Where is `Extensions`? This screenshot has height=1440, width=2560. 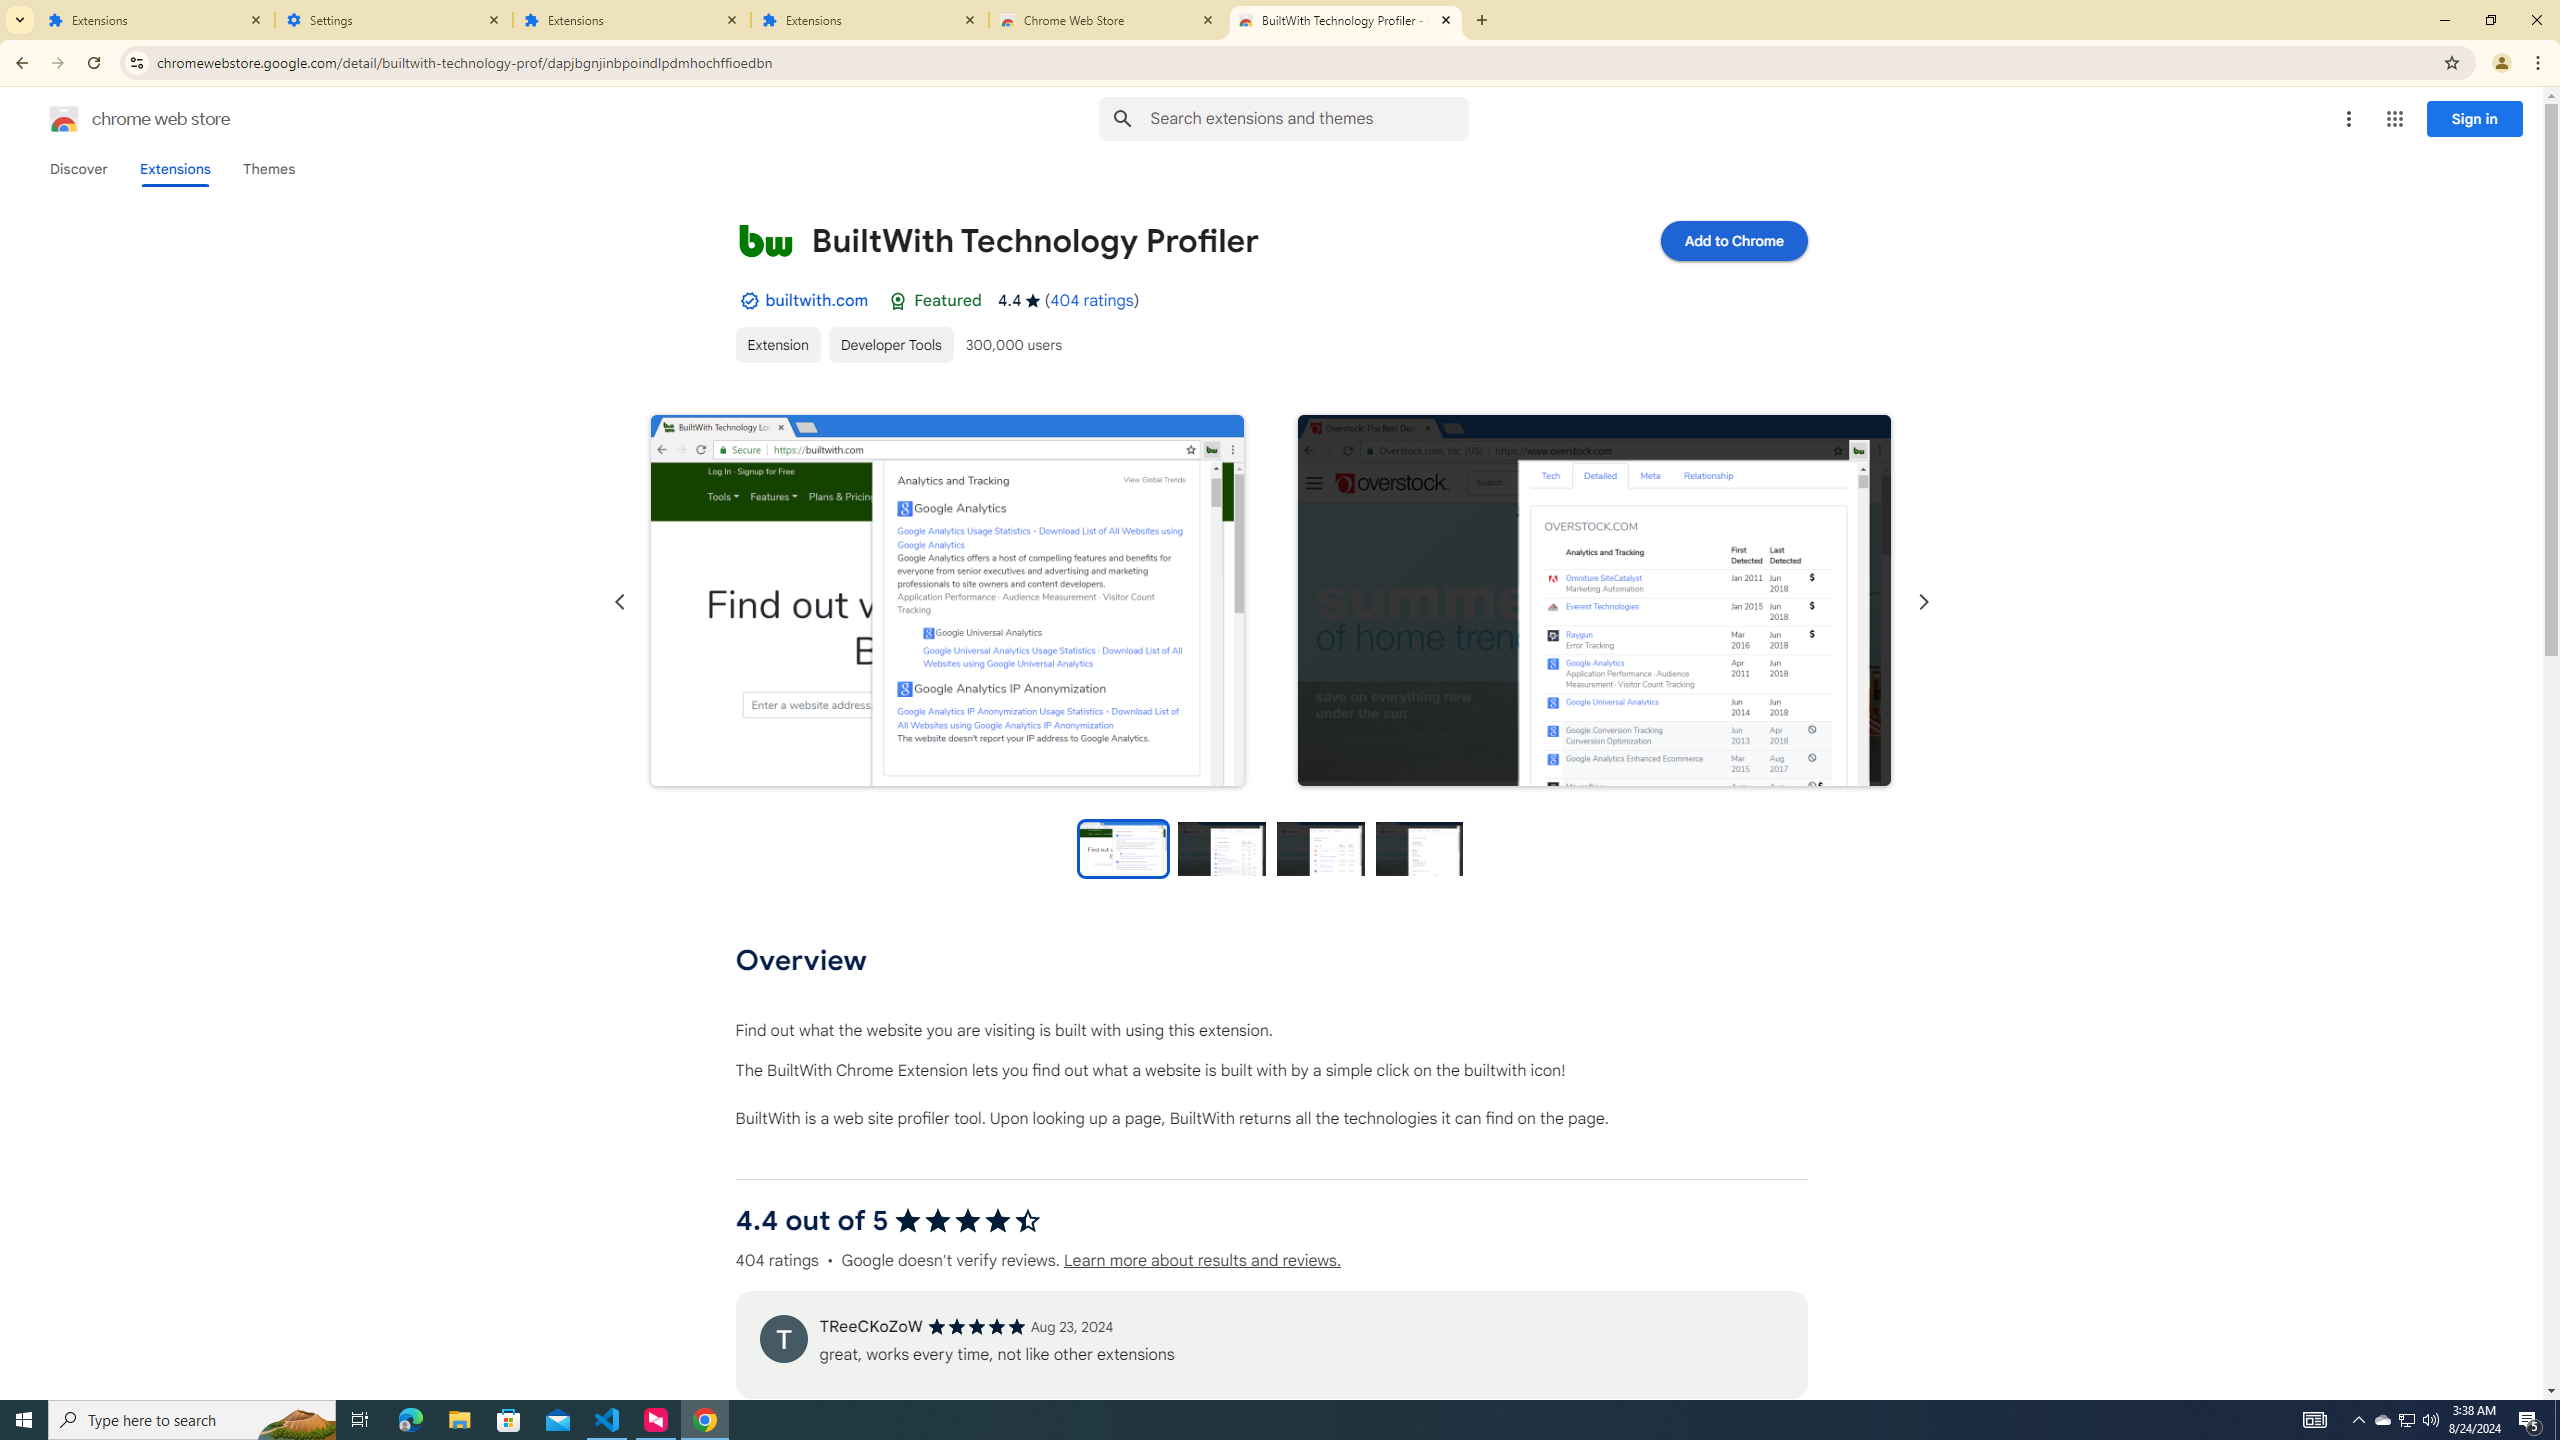
Extensions is located at coordinates (870, 20).